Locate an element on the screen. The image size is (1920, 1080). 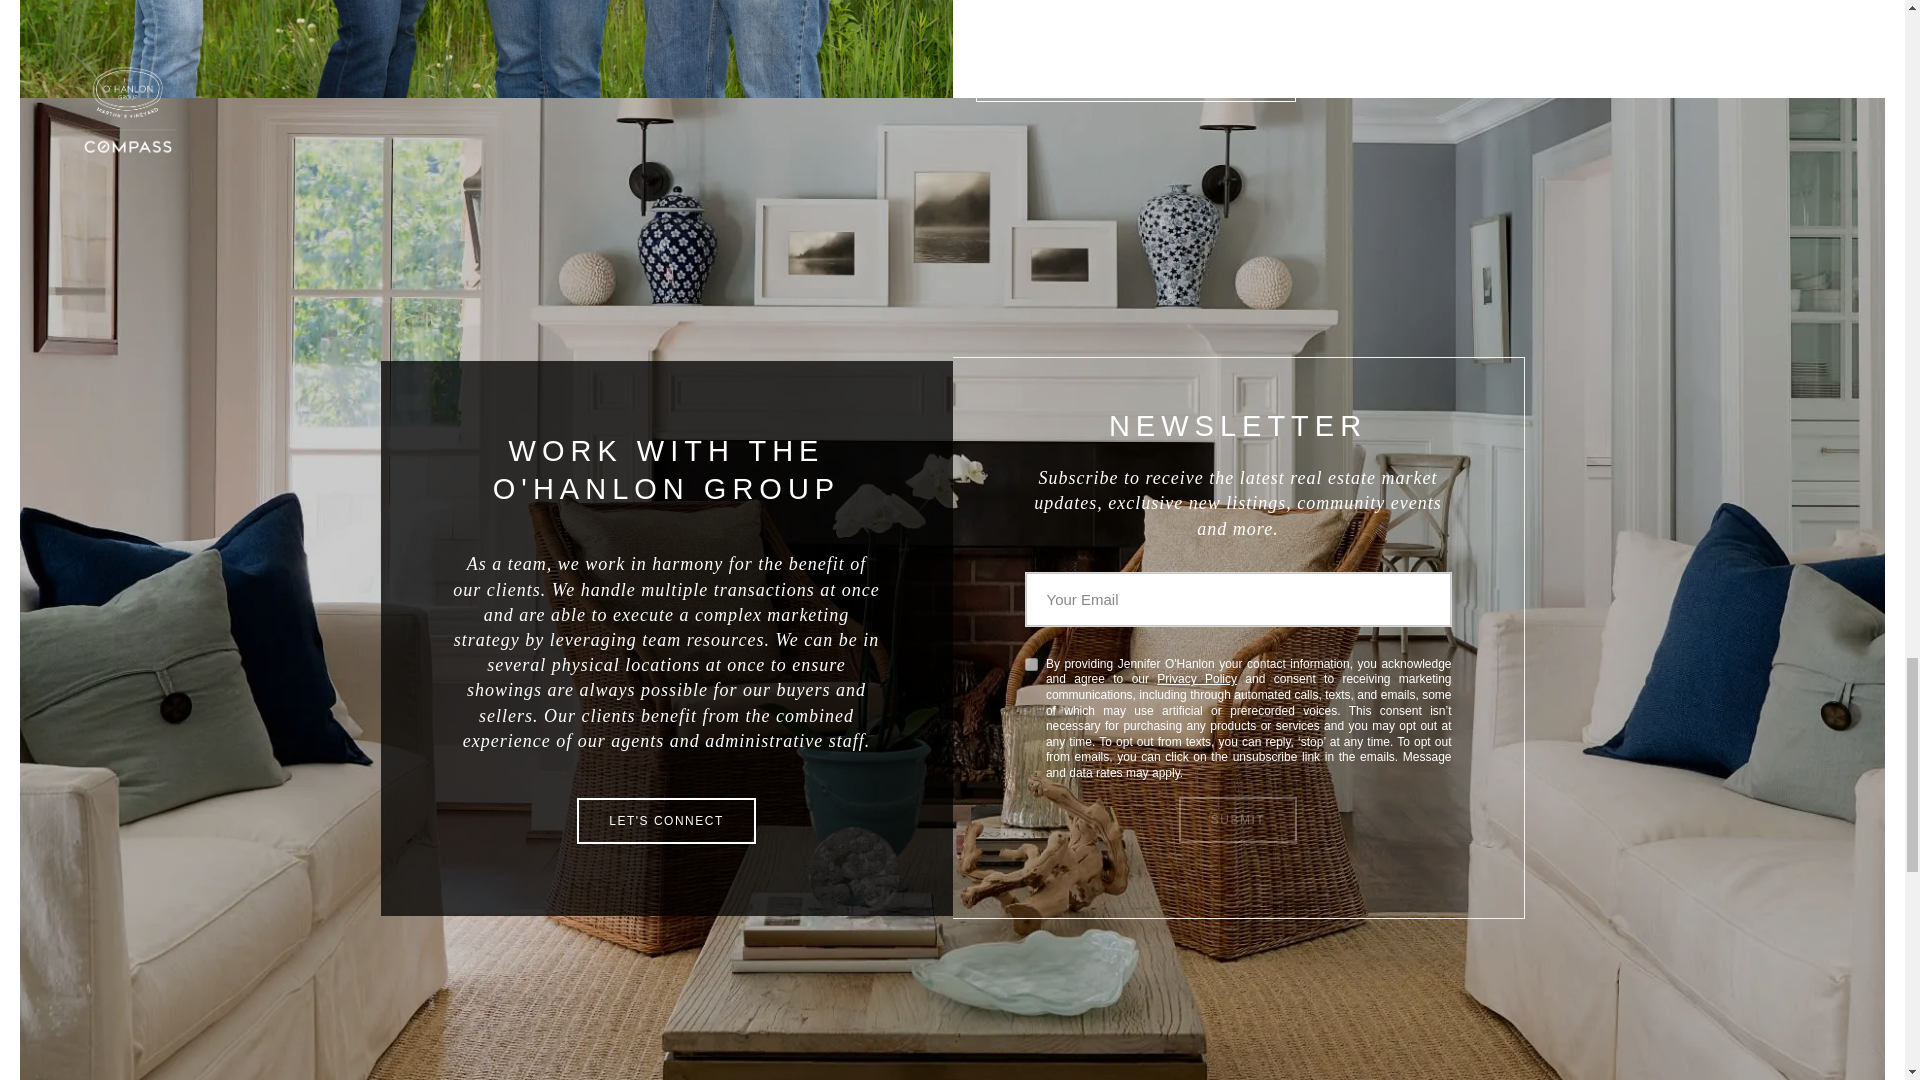
on is located at coordinates (1030, 664).